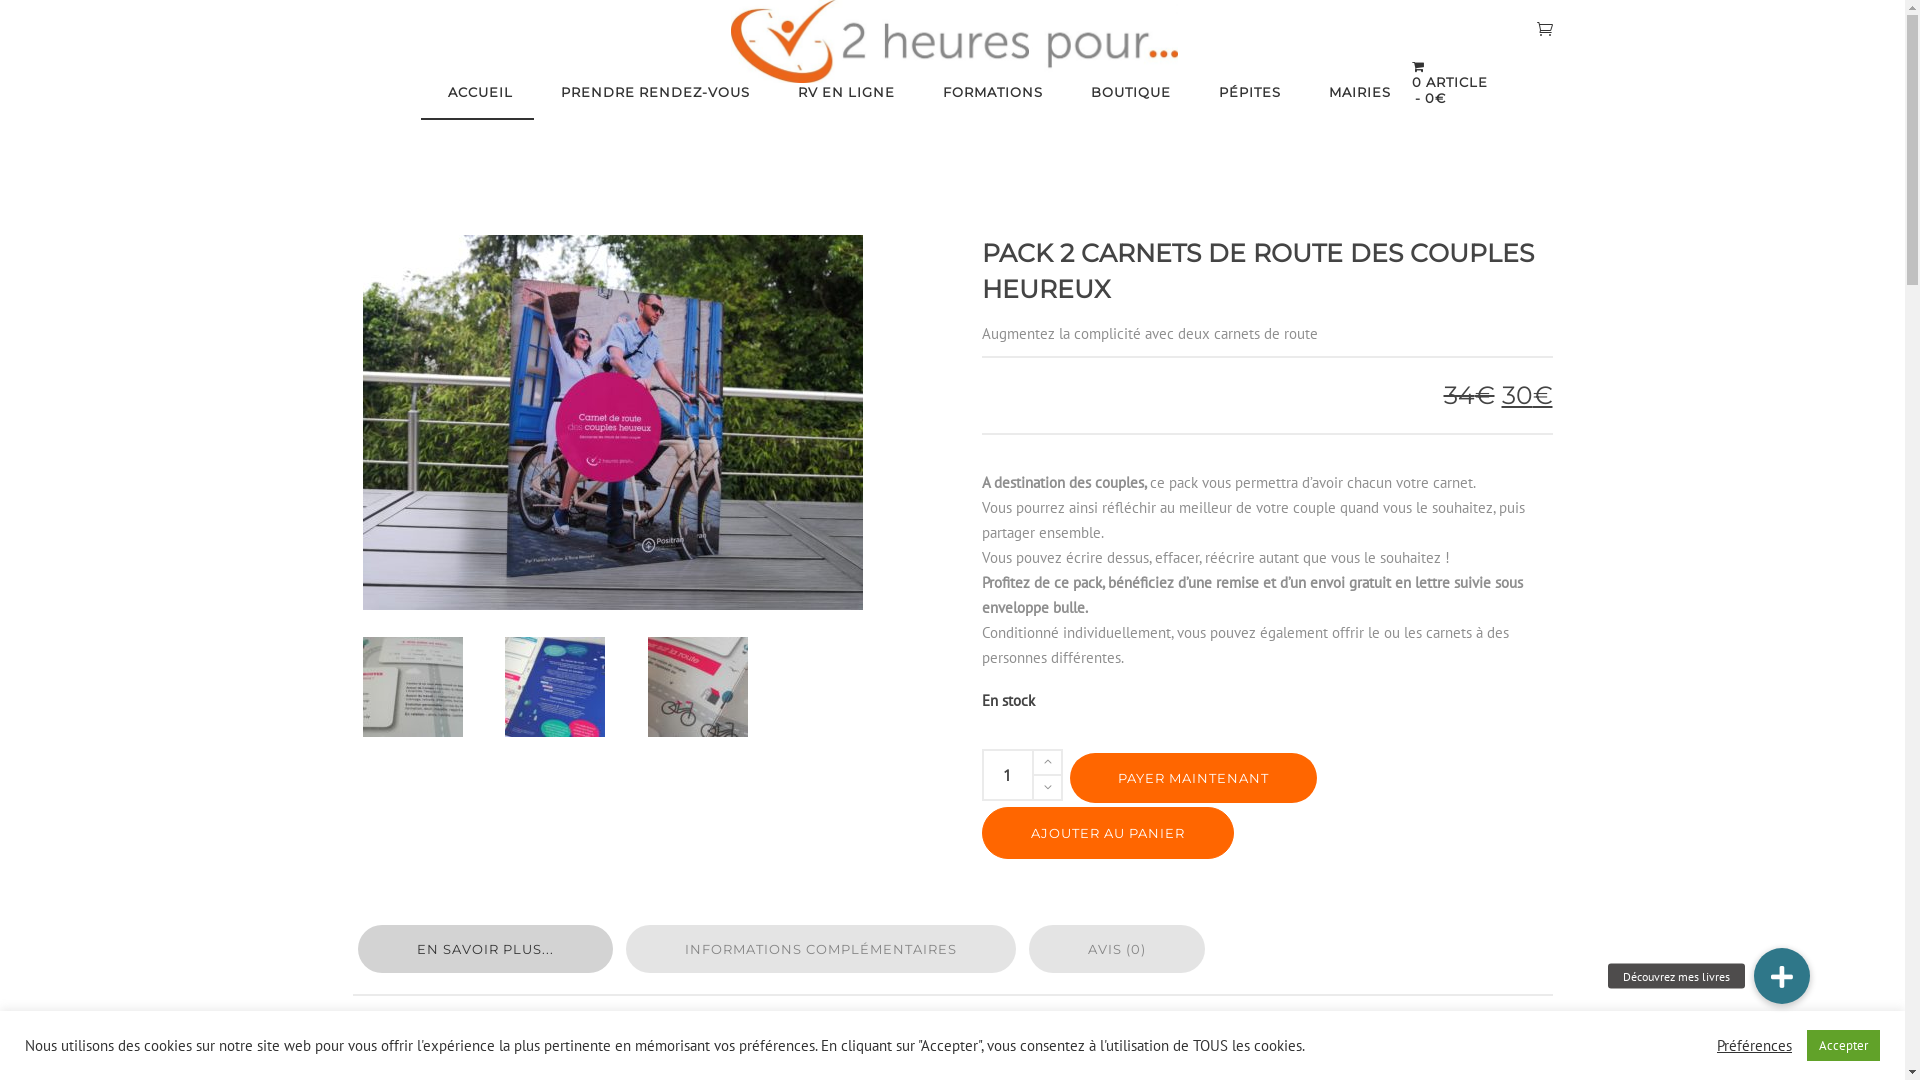 The height and width of the screenshot is (1080, 1920). Describe the element at coordinates (844, 92) in the screenshot. I see `RV EN LIGNE` at that location.